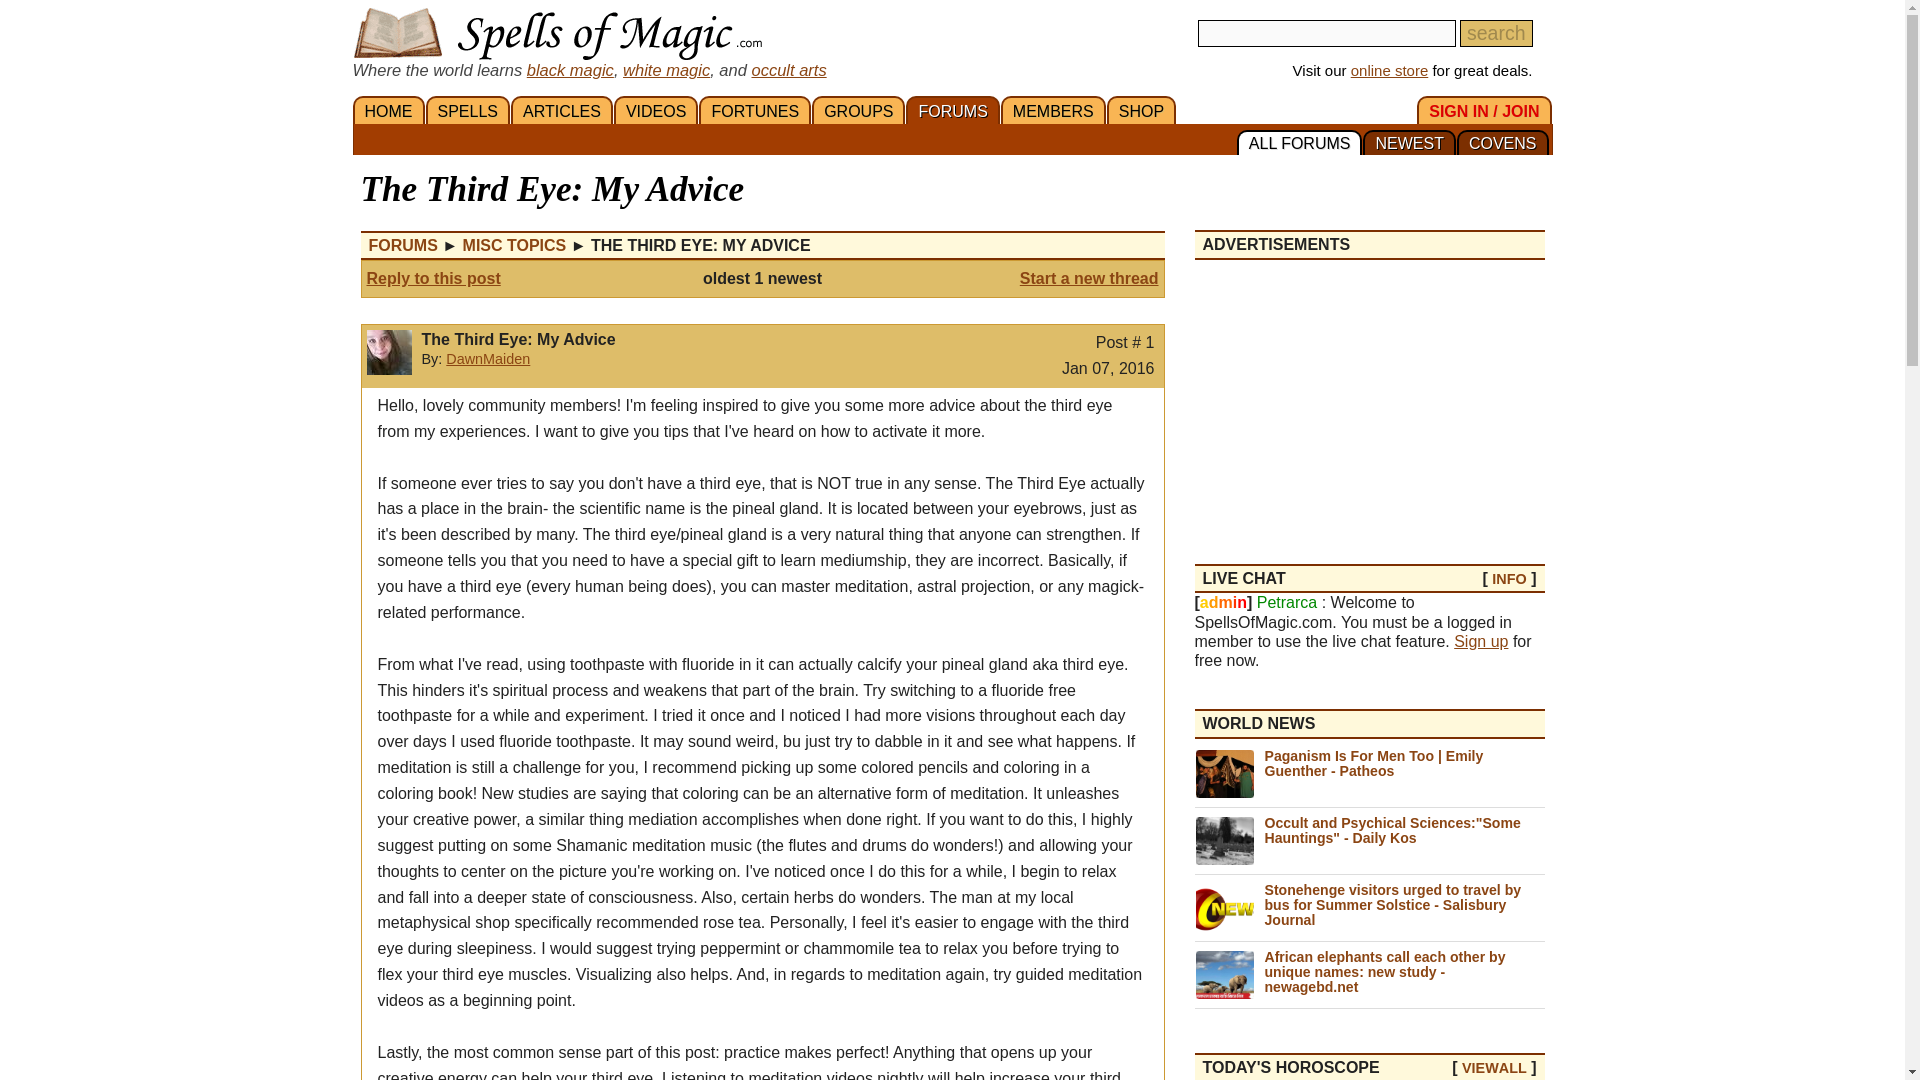 Image resolution: width=1920 pixels, height=1080 pixels. Describe the element at coordinates (388, 110) in the screenshot. I see `HOME` at that location.